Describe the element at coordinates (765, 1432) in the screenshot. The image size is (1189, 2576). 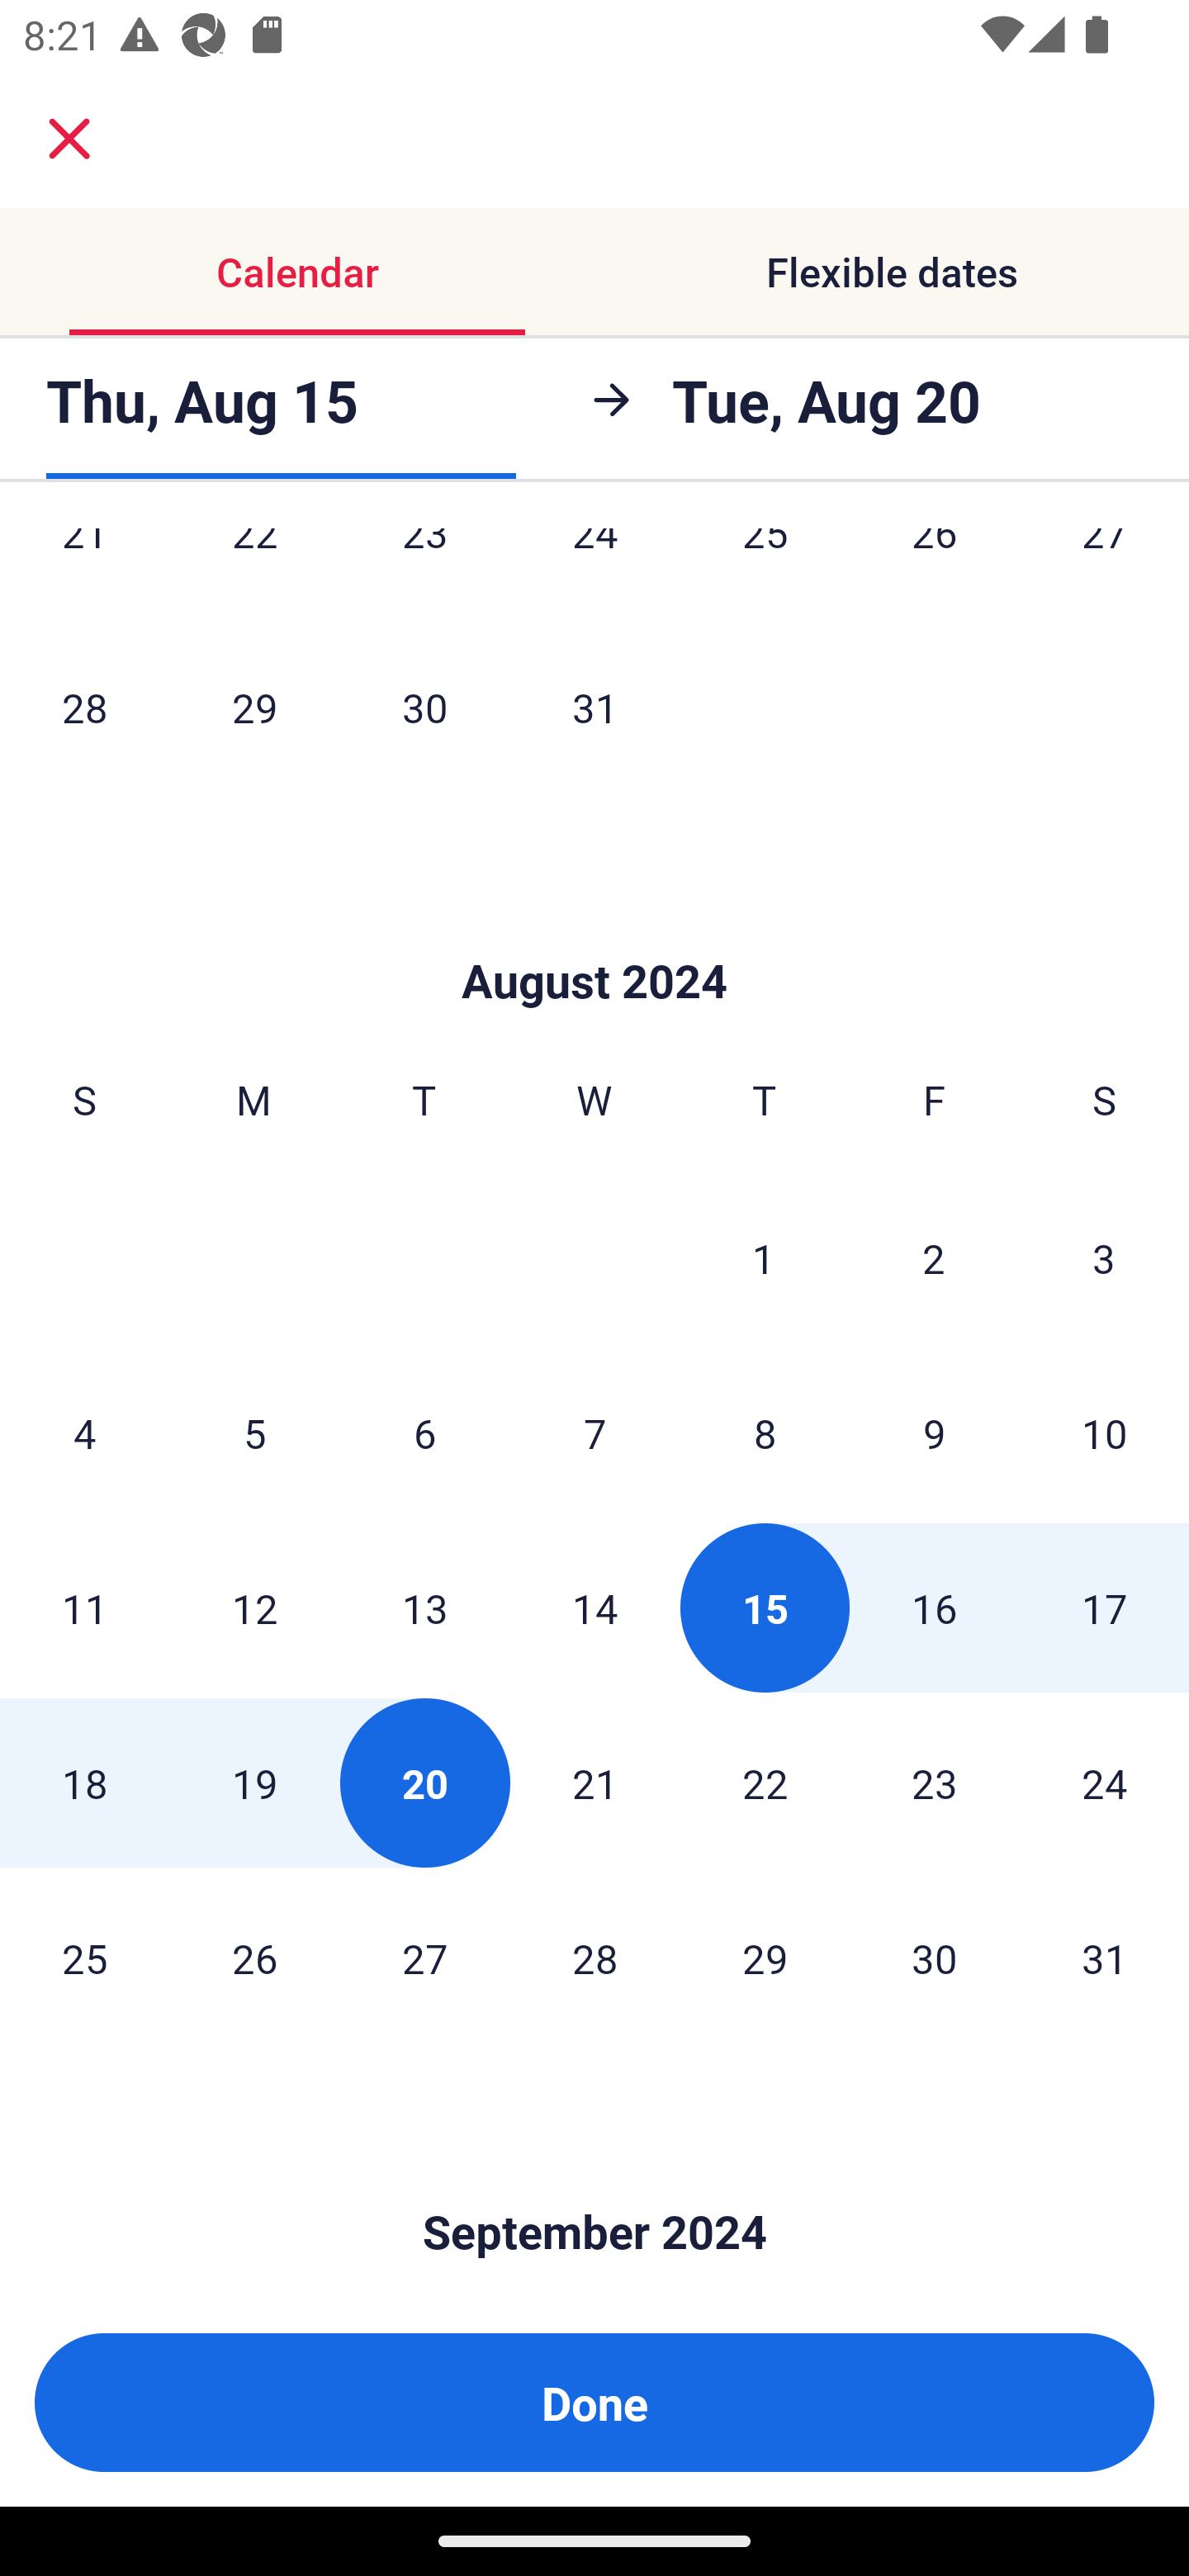
I see `8 Thursday, August 8, 2024` at that location.